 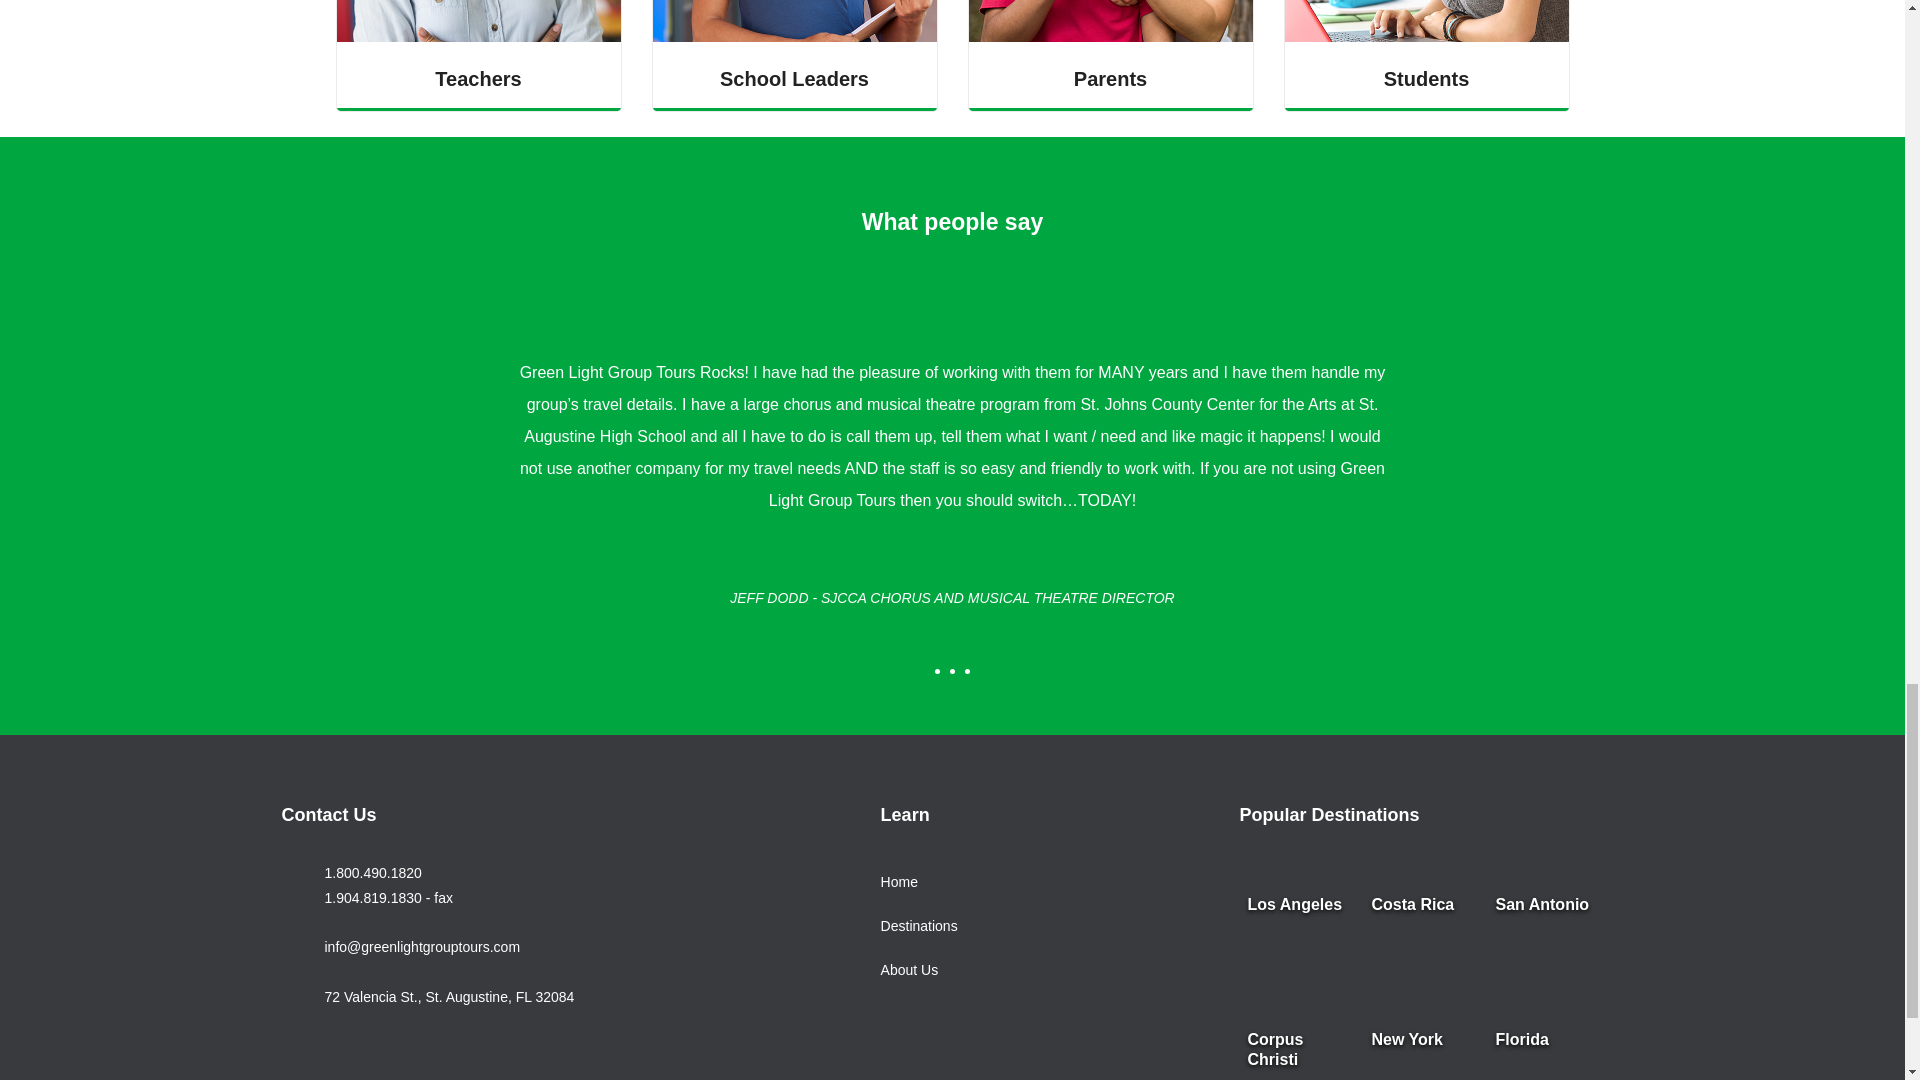 I want to click on Home, so click(x=920, y=882).